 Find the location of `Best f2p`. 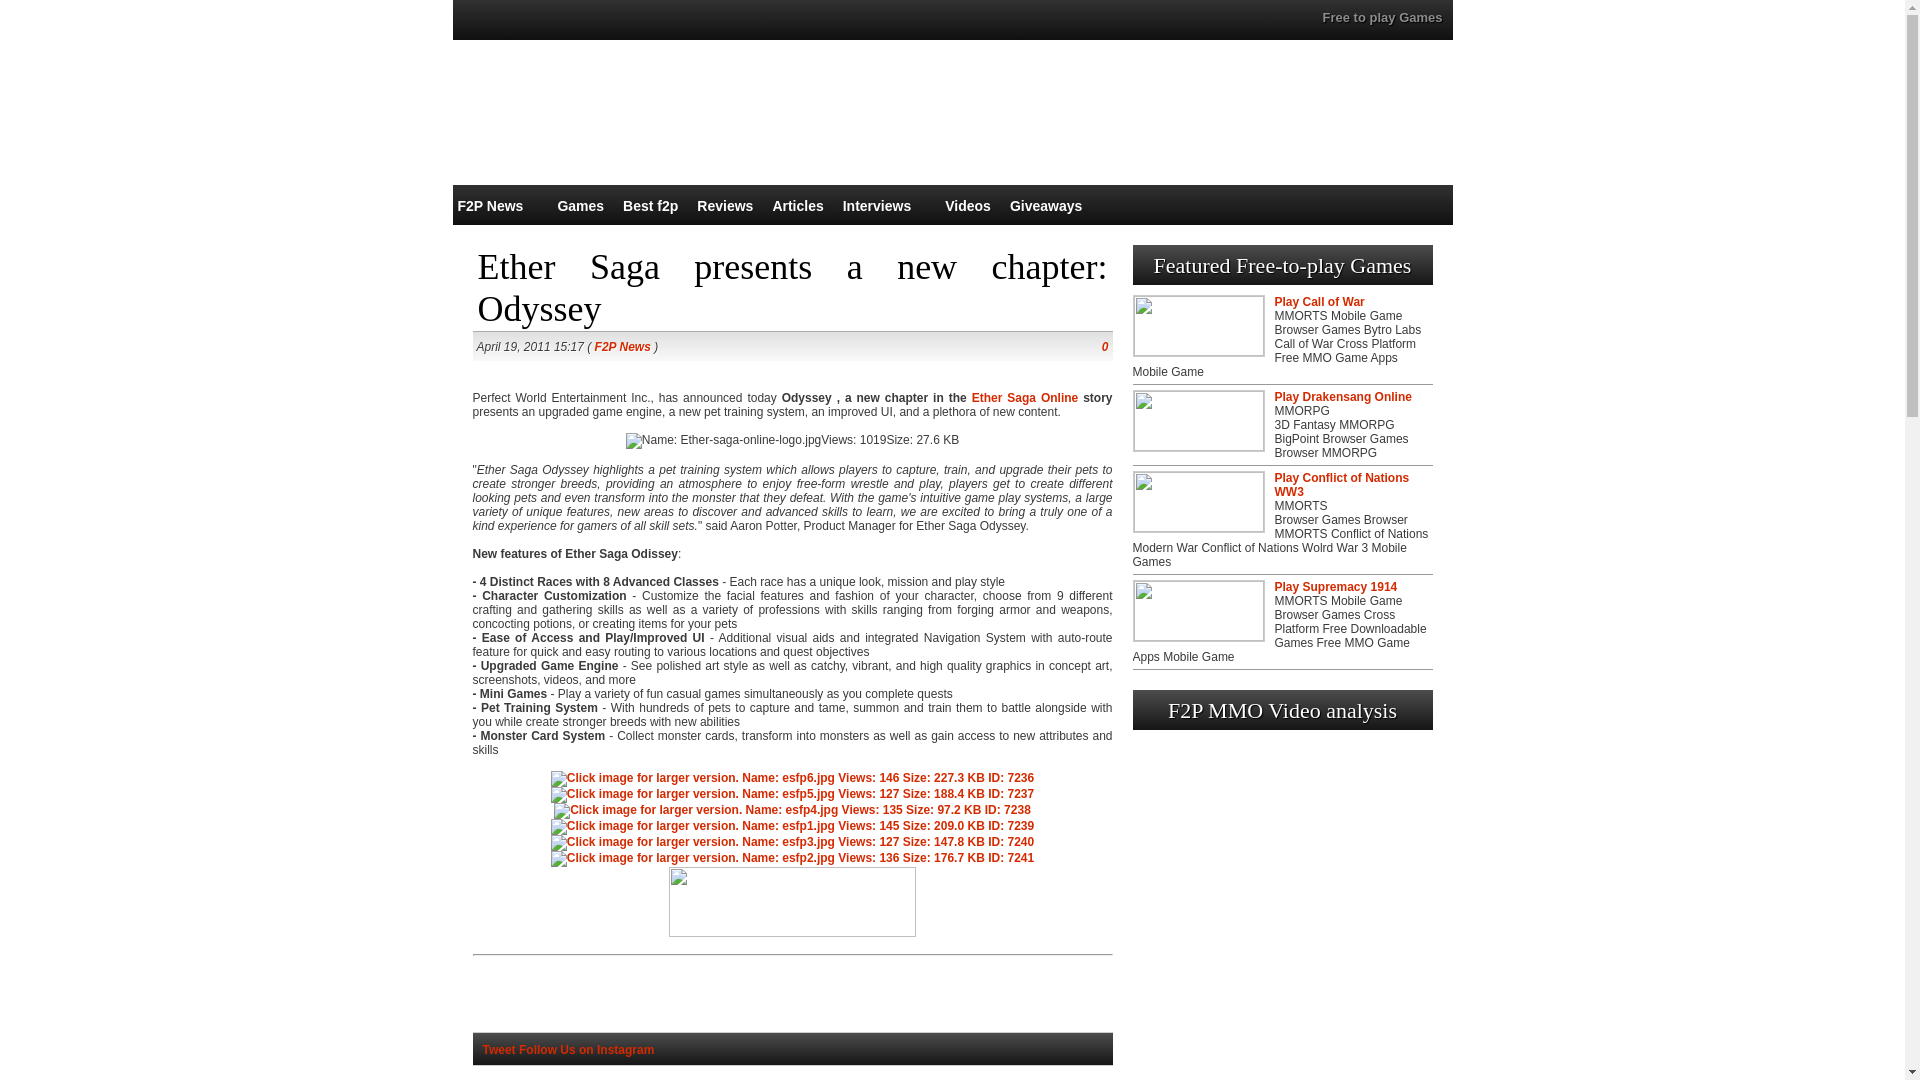

Best f2p is located at coordinates (650, 205).